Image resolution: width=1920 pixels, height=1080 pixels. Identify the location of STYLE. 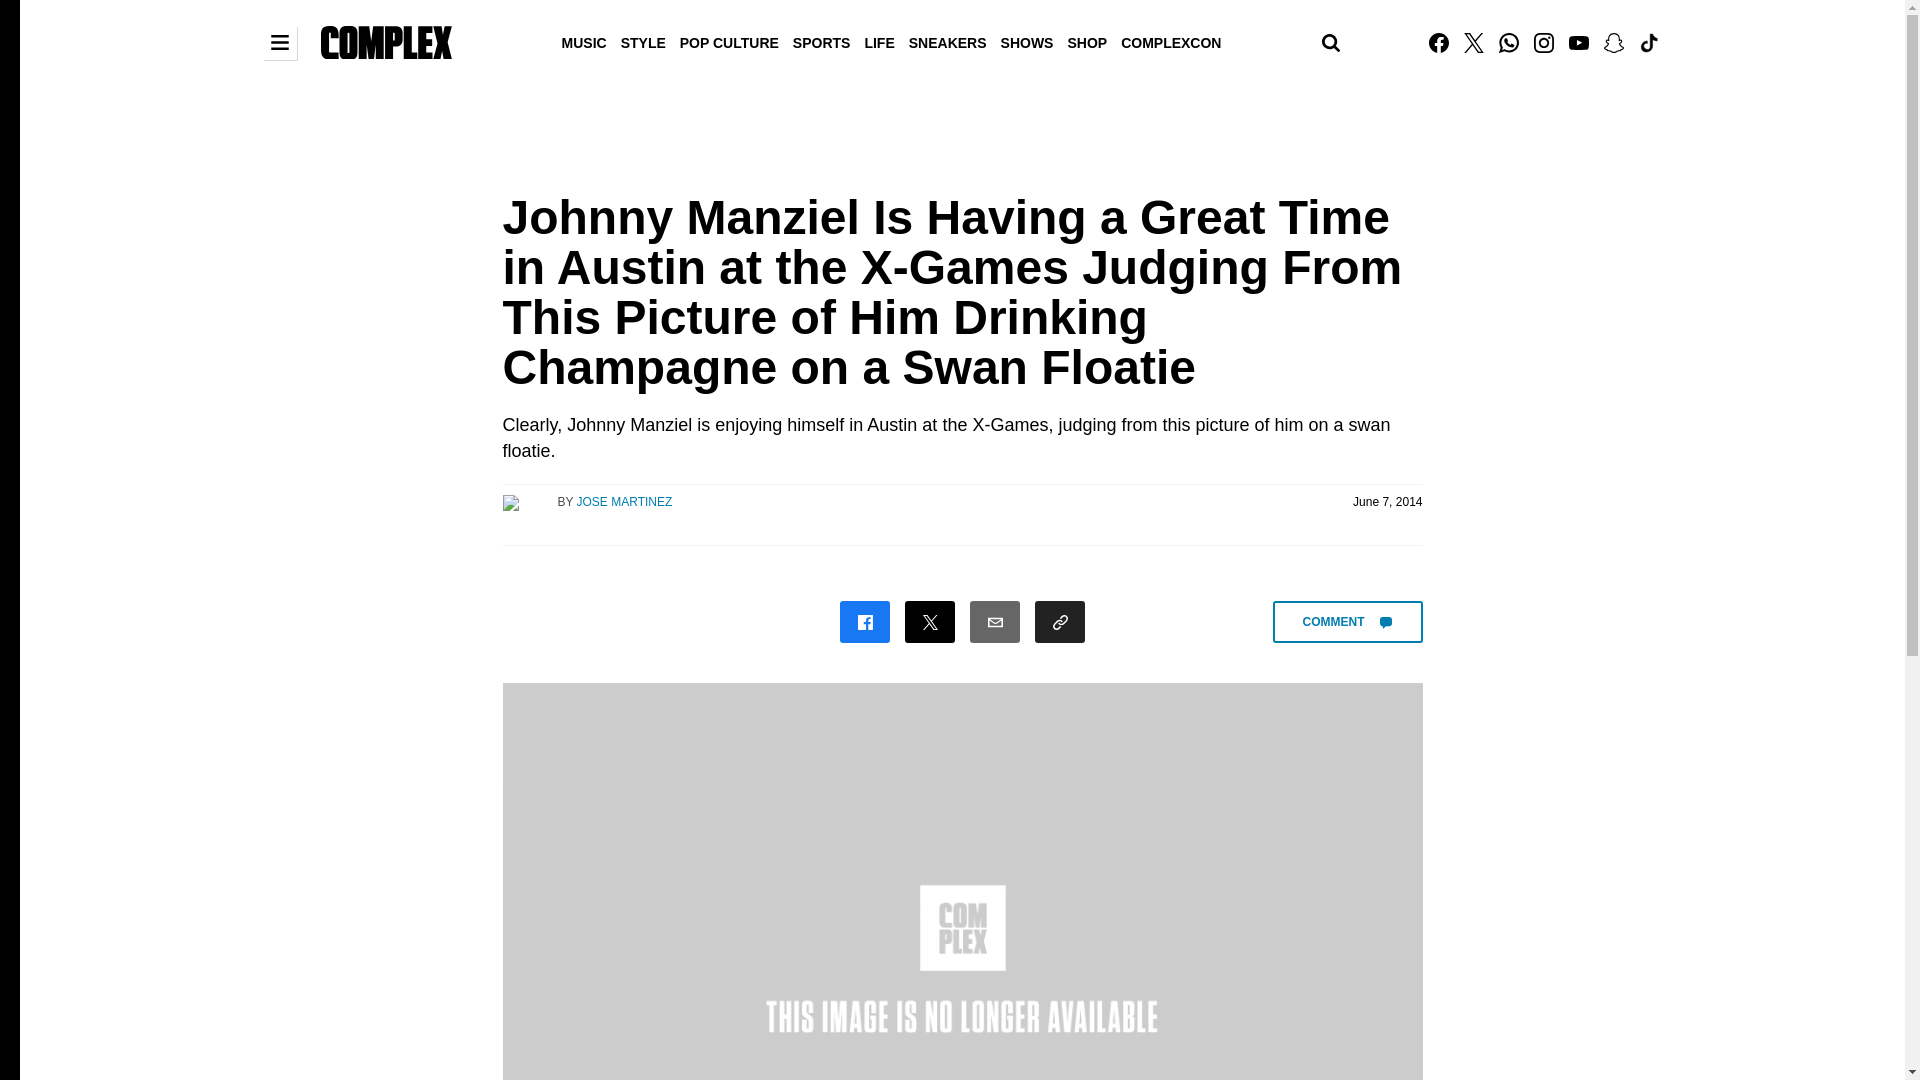
(644, 41).